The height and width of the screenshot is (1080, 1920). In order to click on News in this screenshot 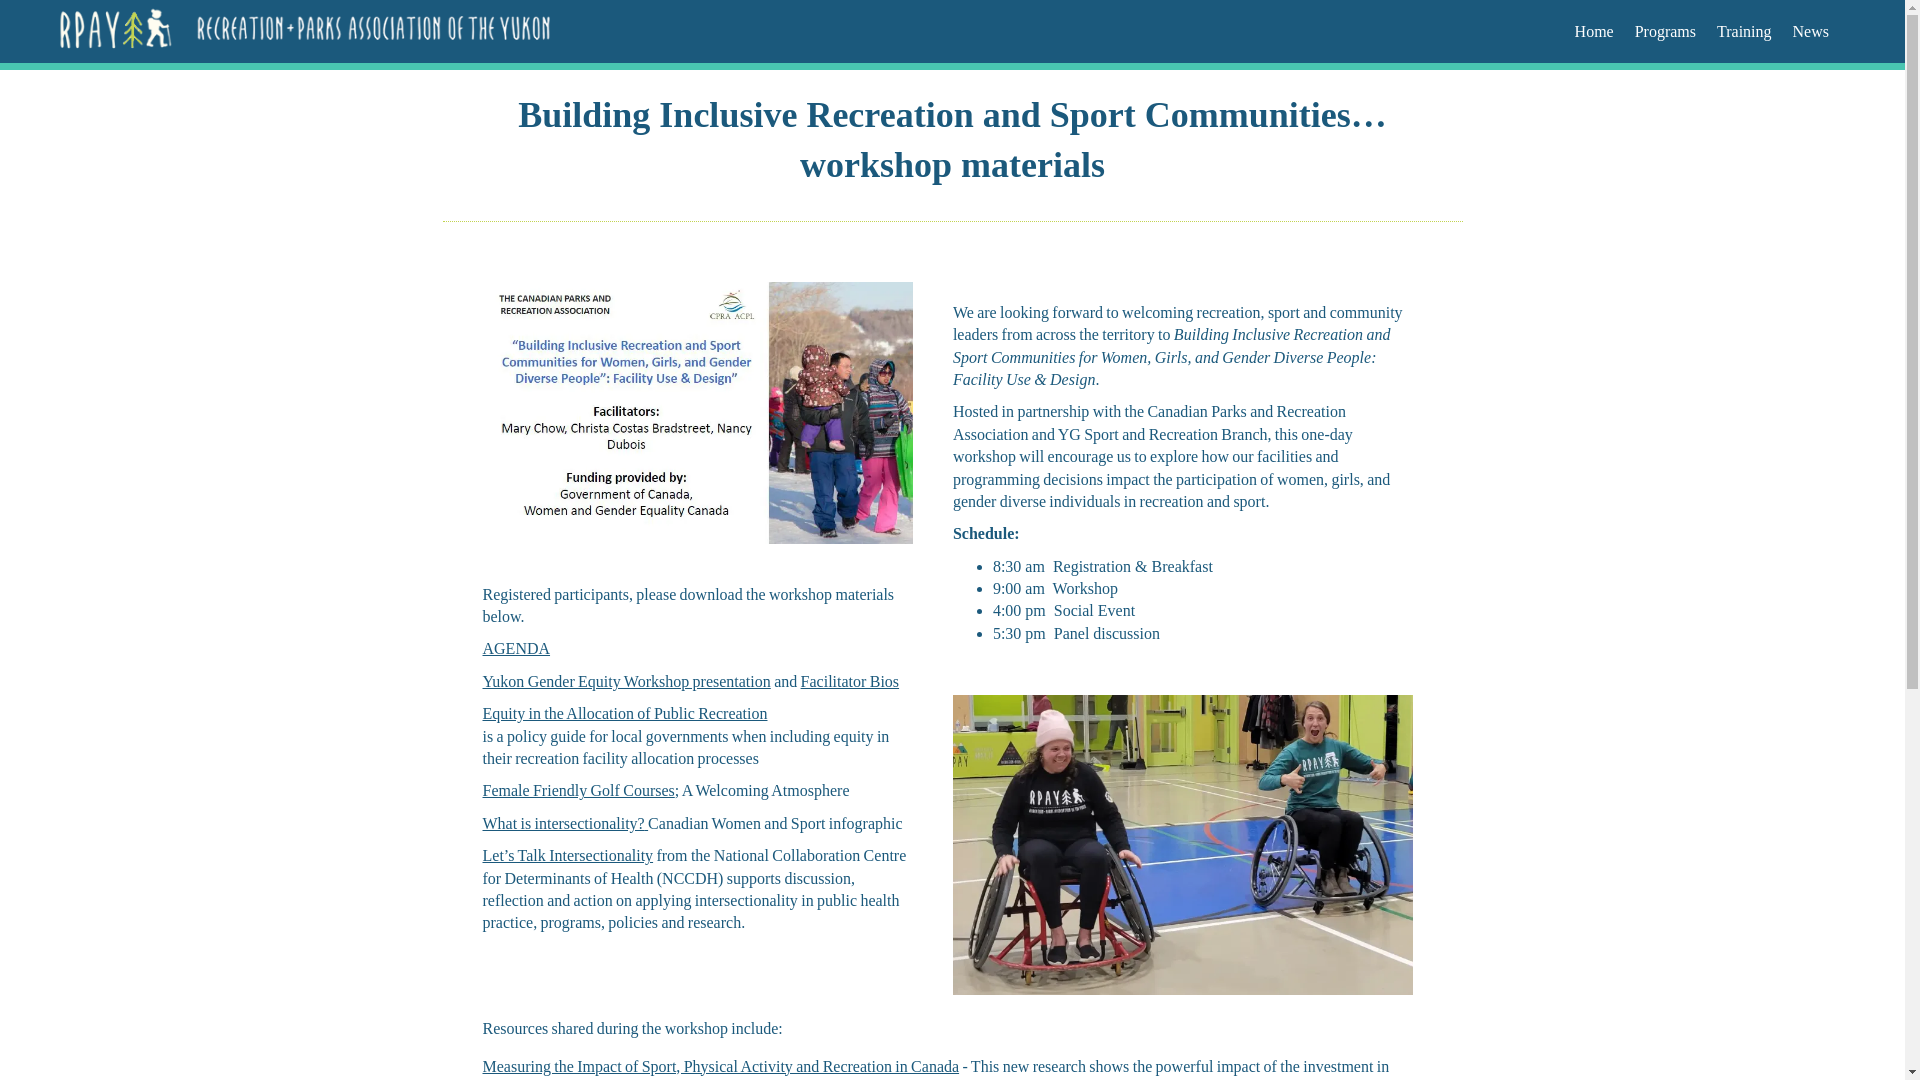, I will do `click(1811, 32)`.